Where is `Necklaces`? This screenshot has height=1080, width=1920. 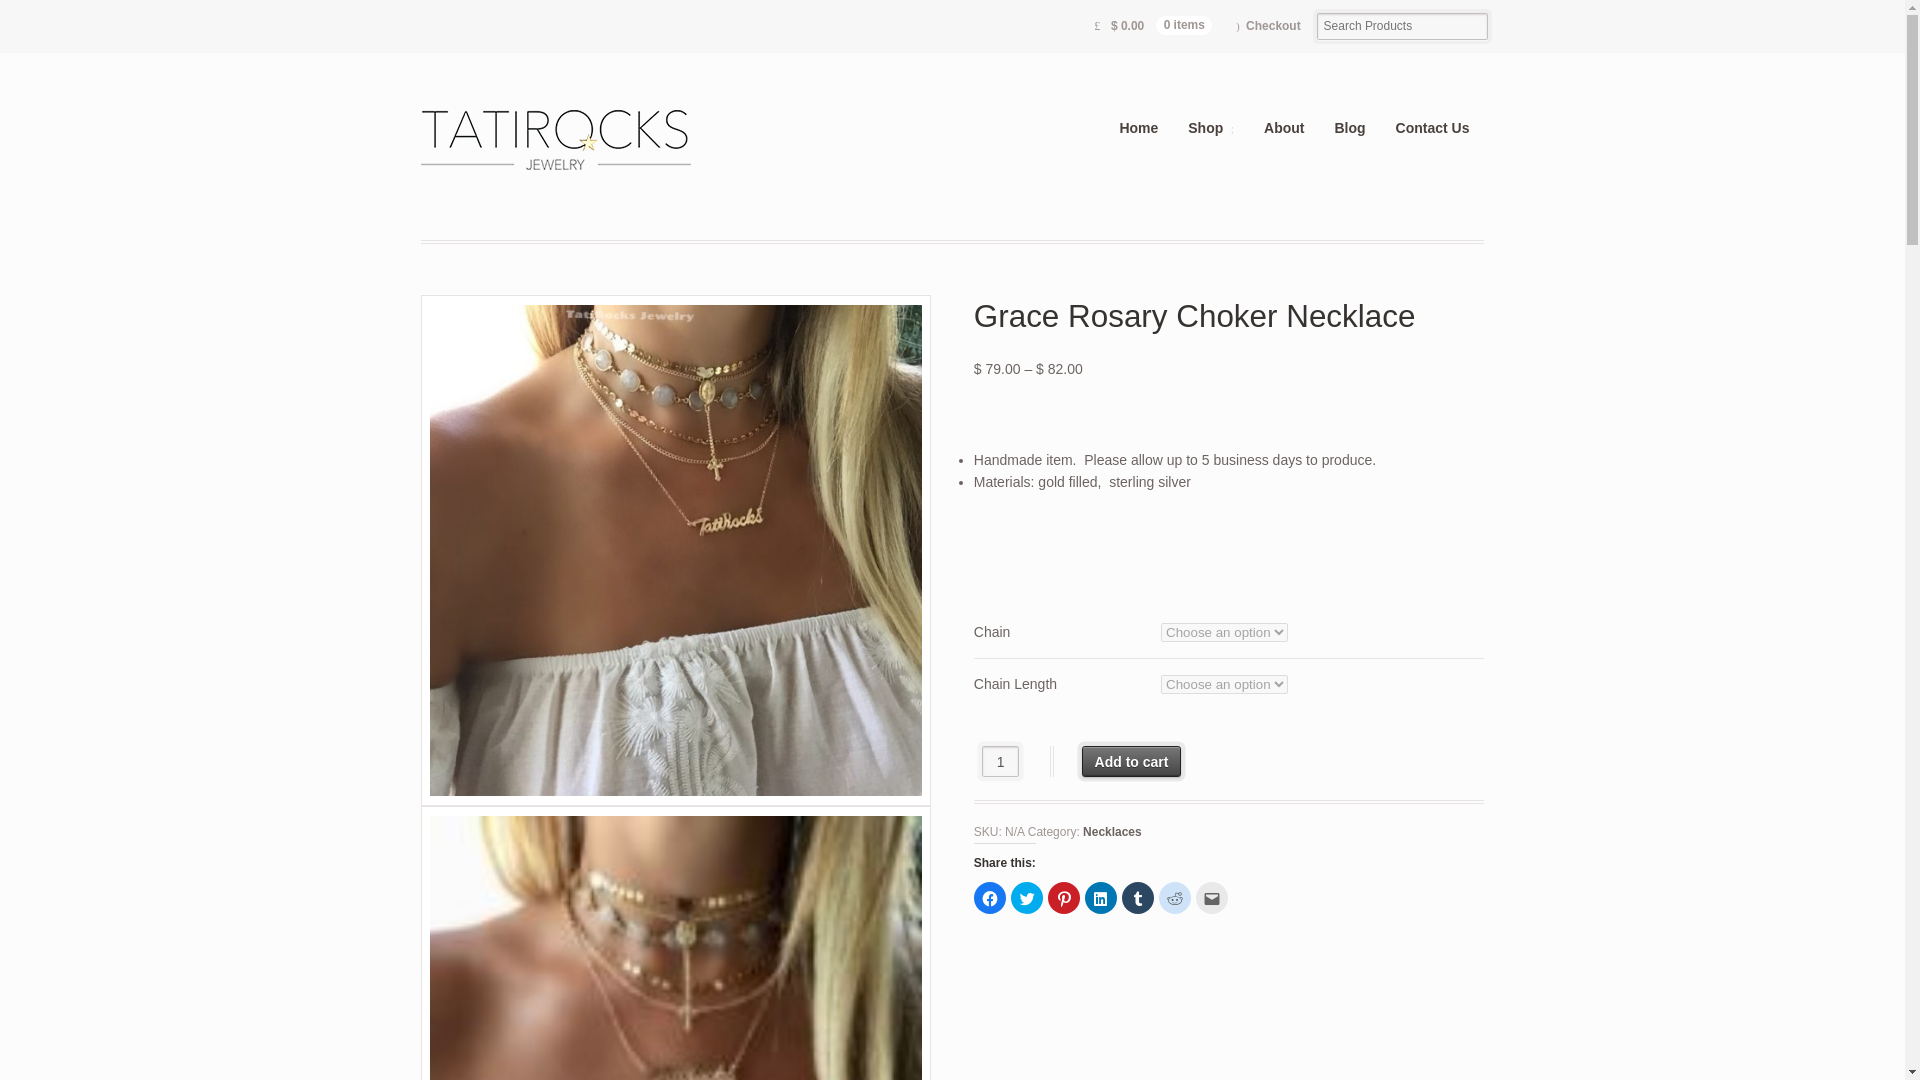 Necklaces is located at coordinates (1112, 832).